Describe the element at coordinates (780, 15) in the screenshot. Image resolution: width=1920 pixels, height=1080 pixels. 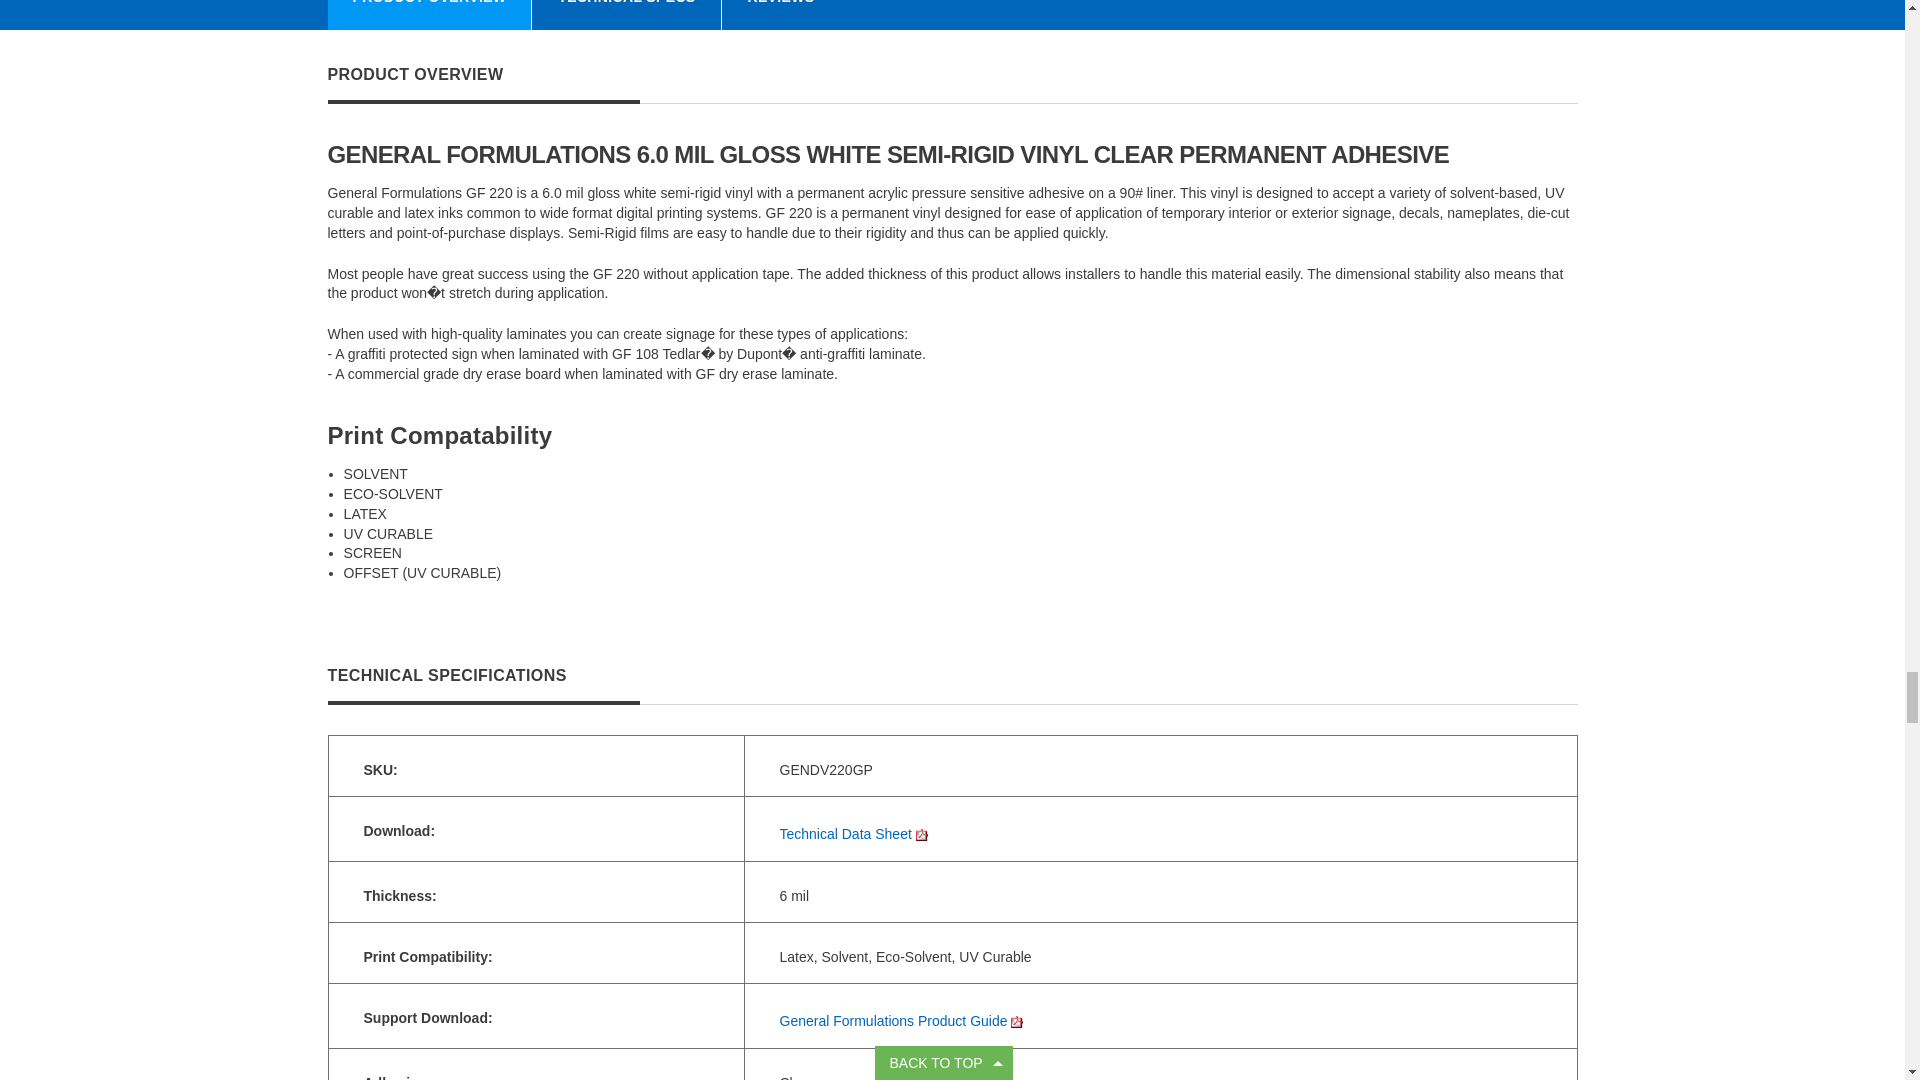
I see `REVIEWS` at that location.